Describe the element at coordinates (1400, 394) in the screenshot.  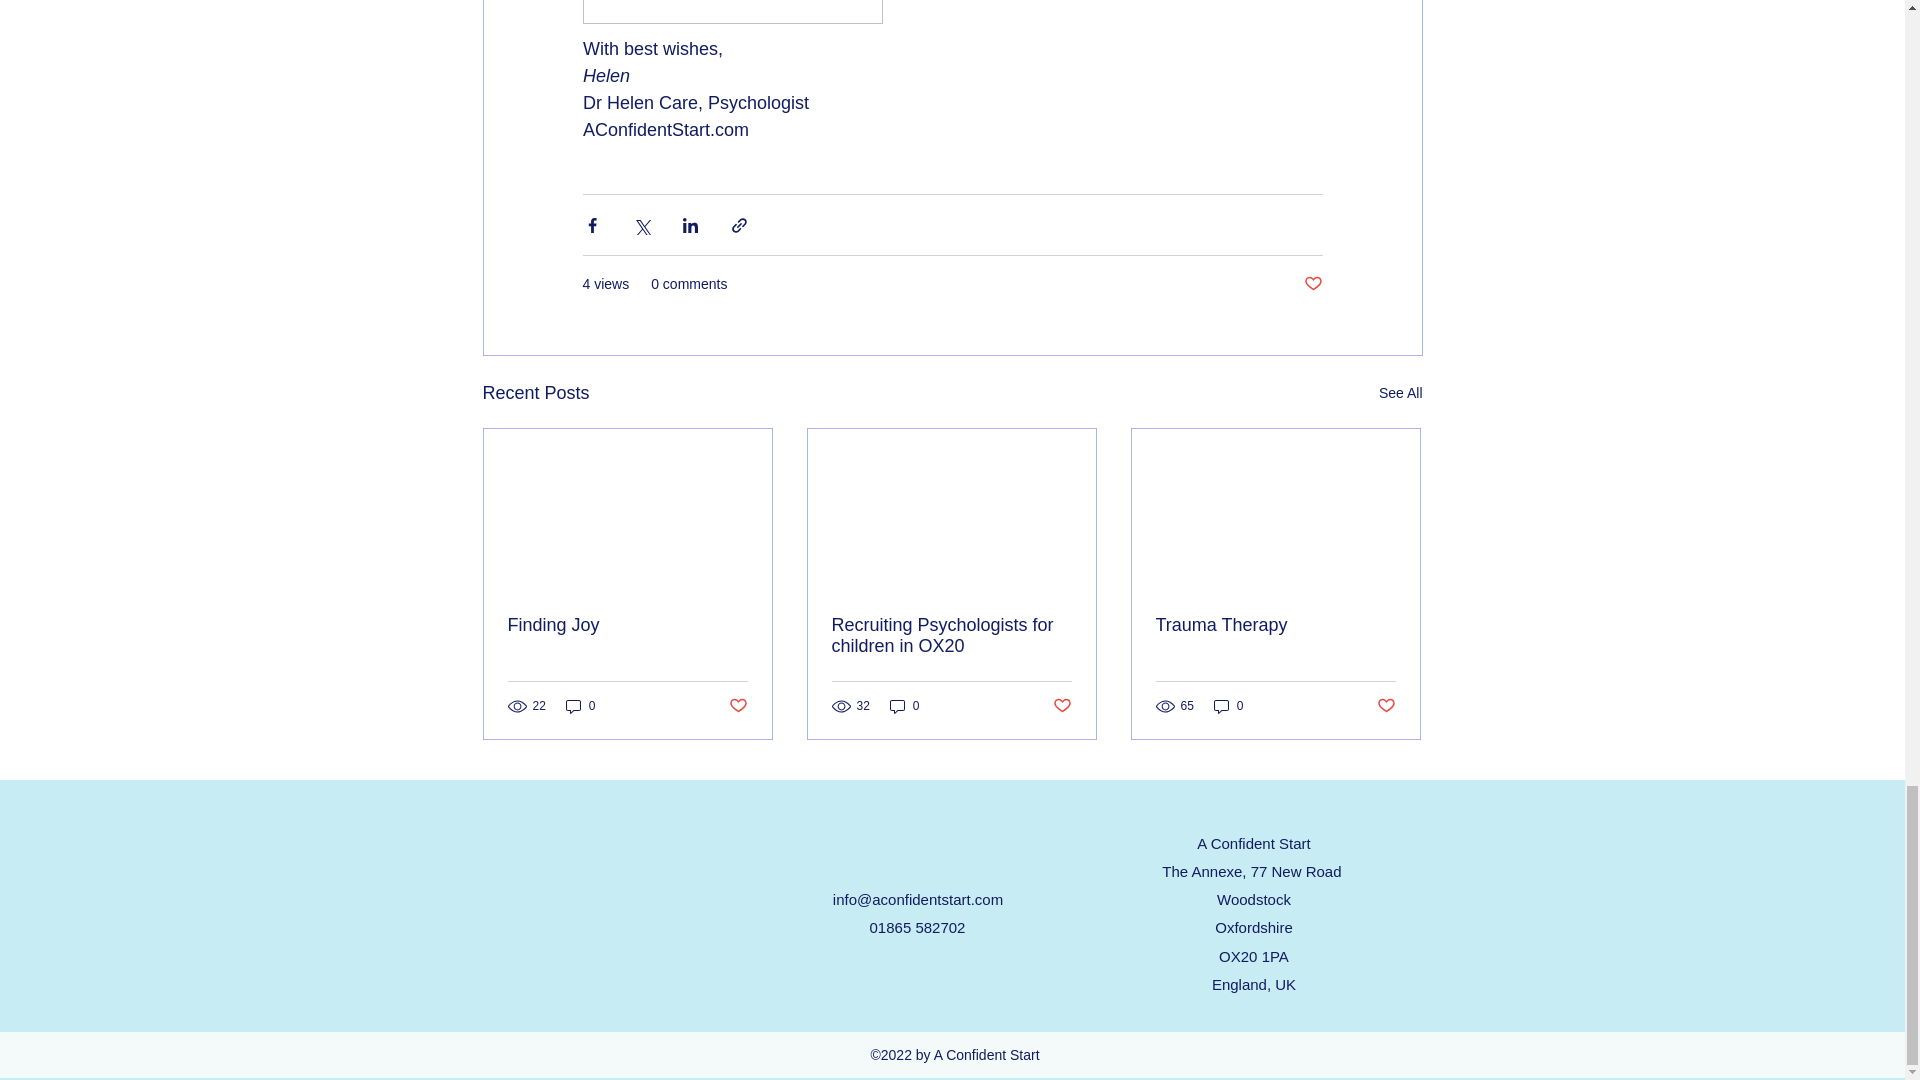
I see `See All` at that location.